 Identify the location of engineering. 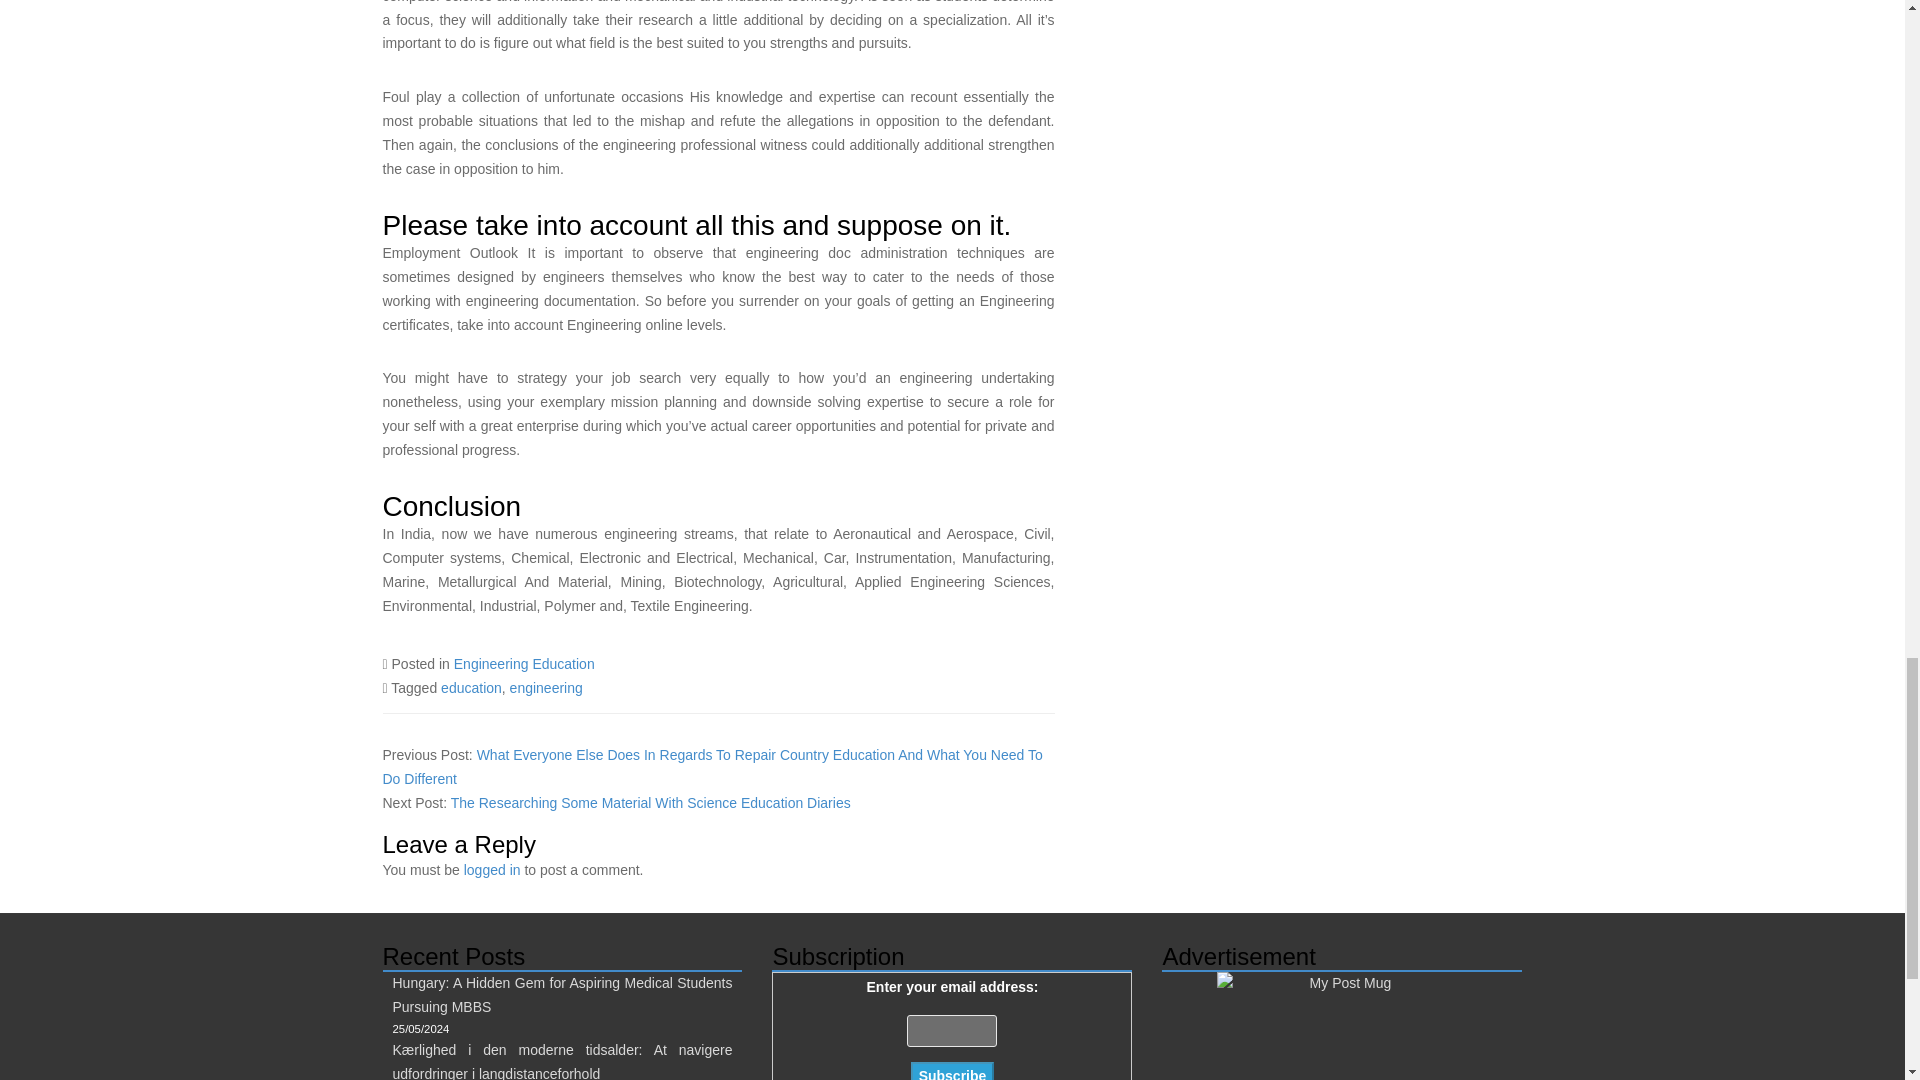
(546, 688).